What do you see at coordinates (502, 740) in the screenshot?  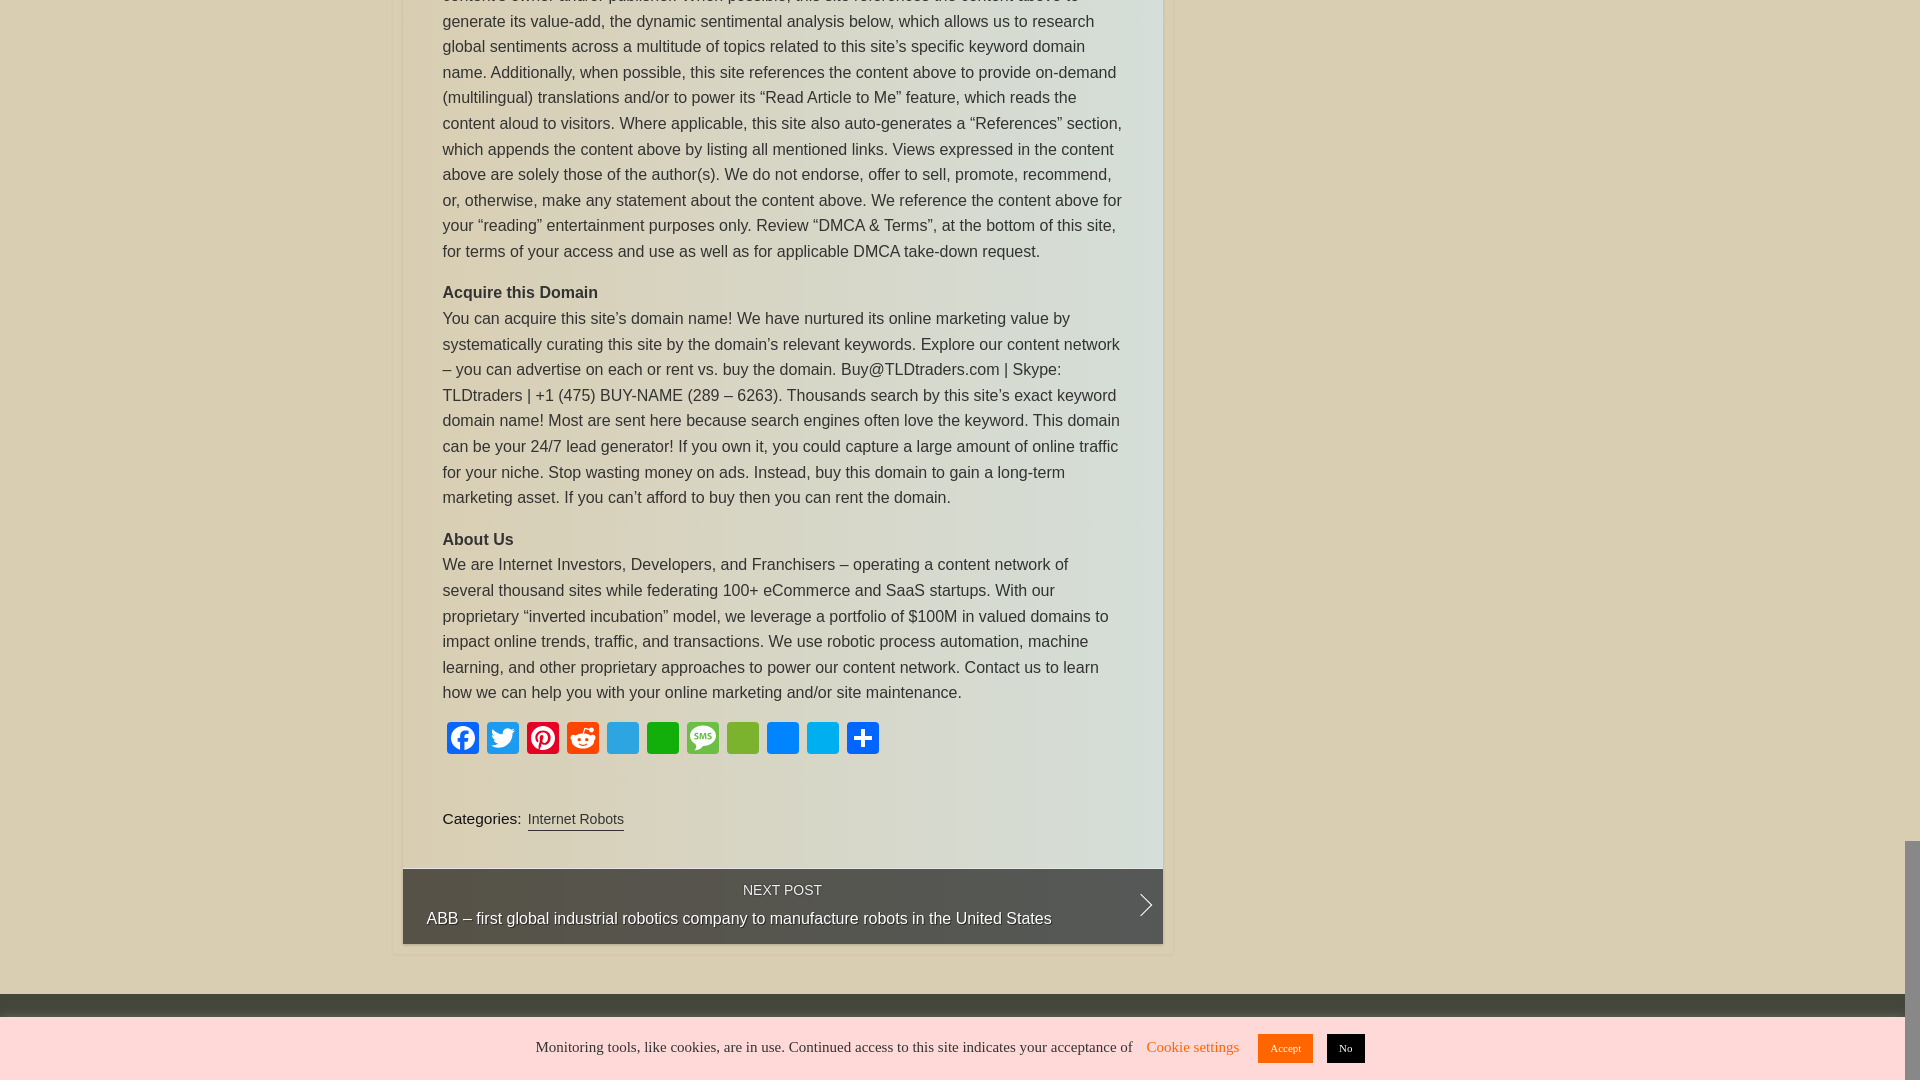 I see `Twitter` at bounding box center [502, 740].